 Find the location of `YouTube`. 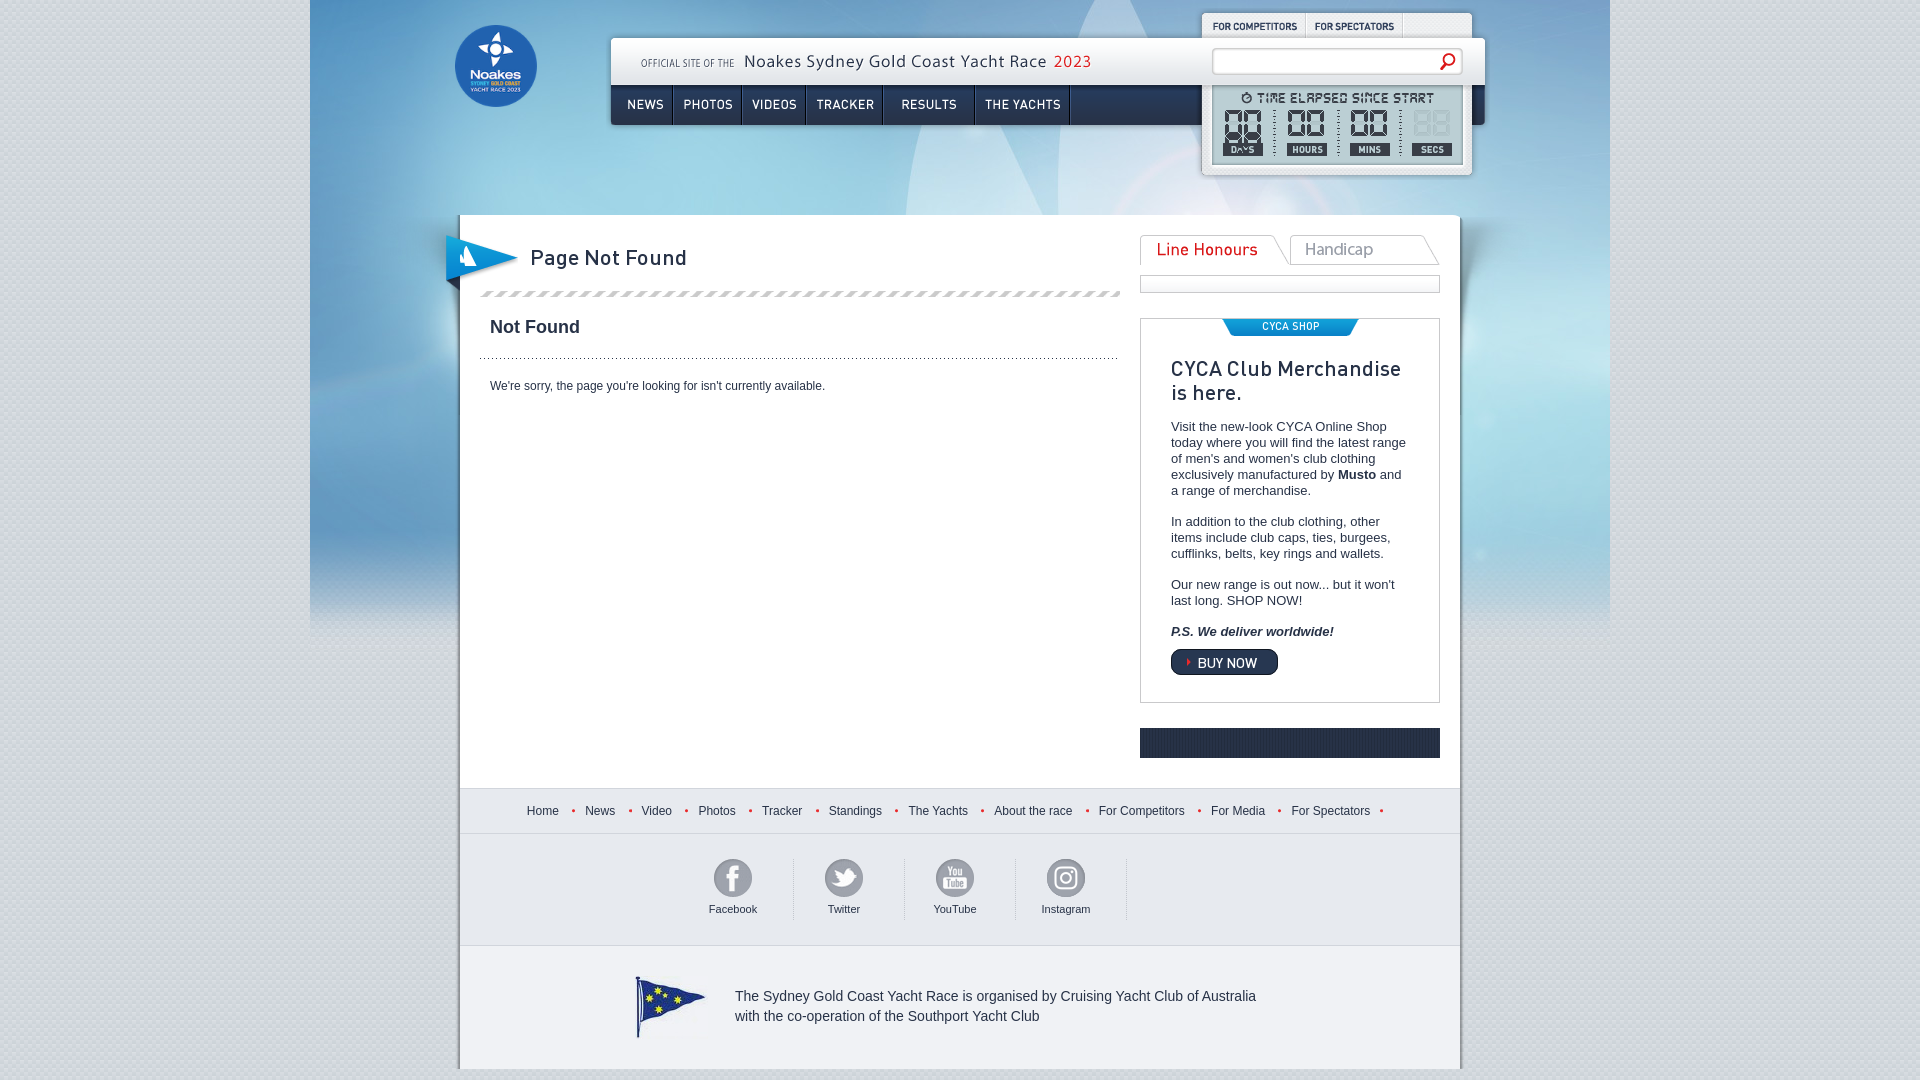

YouTube is located at coordinates (955, 890).